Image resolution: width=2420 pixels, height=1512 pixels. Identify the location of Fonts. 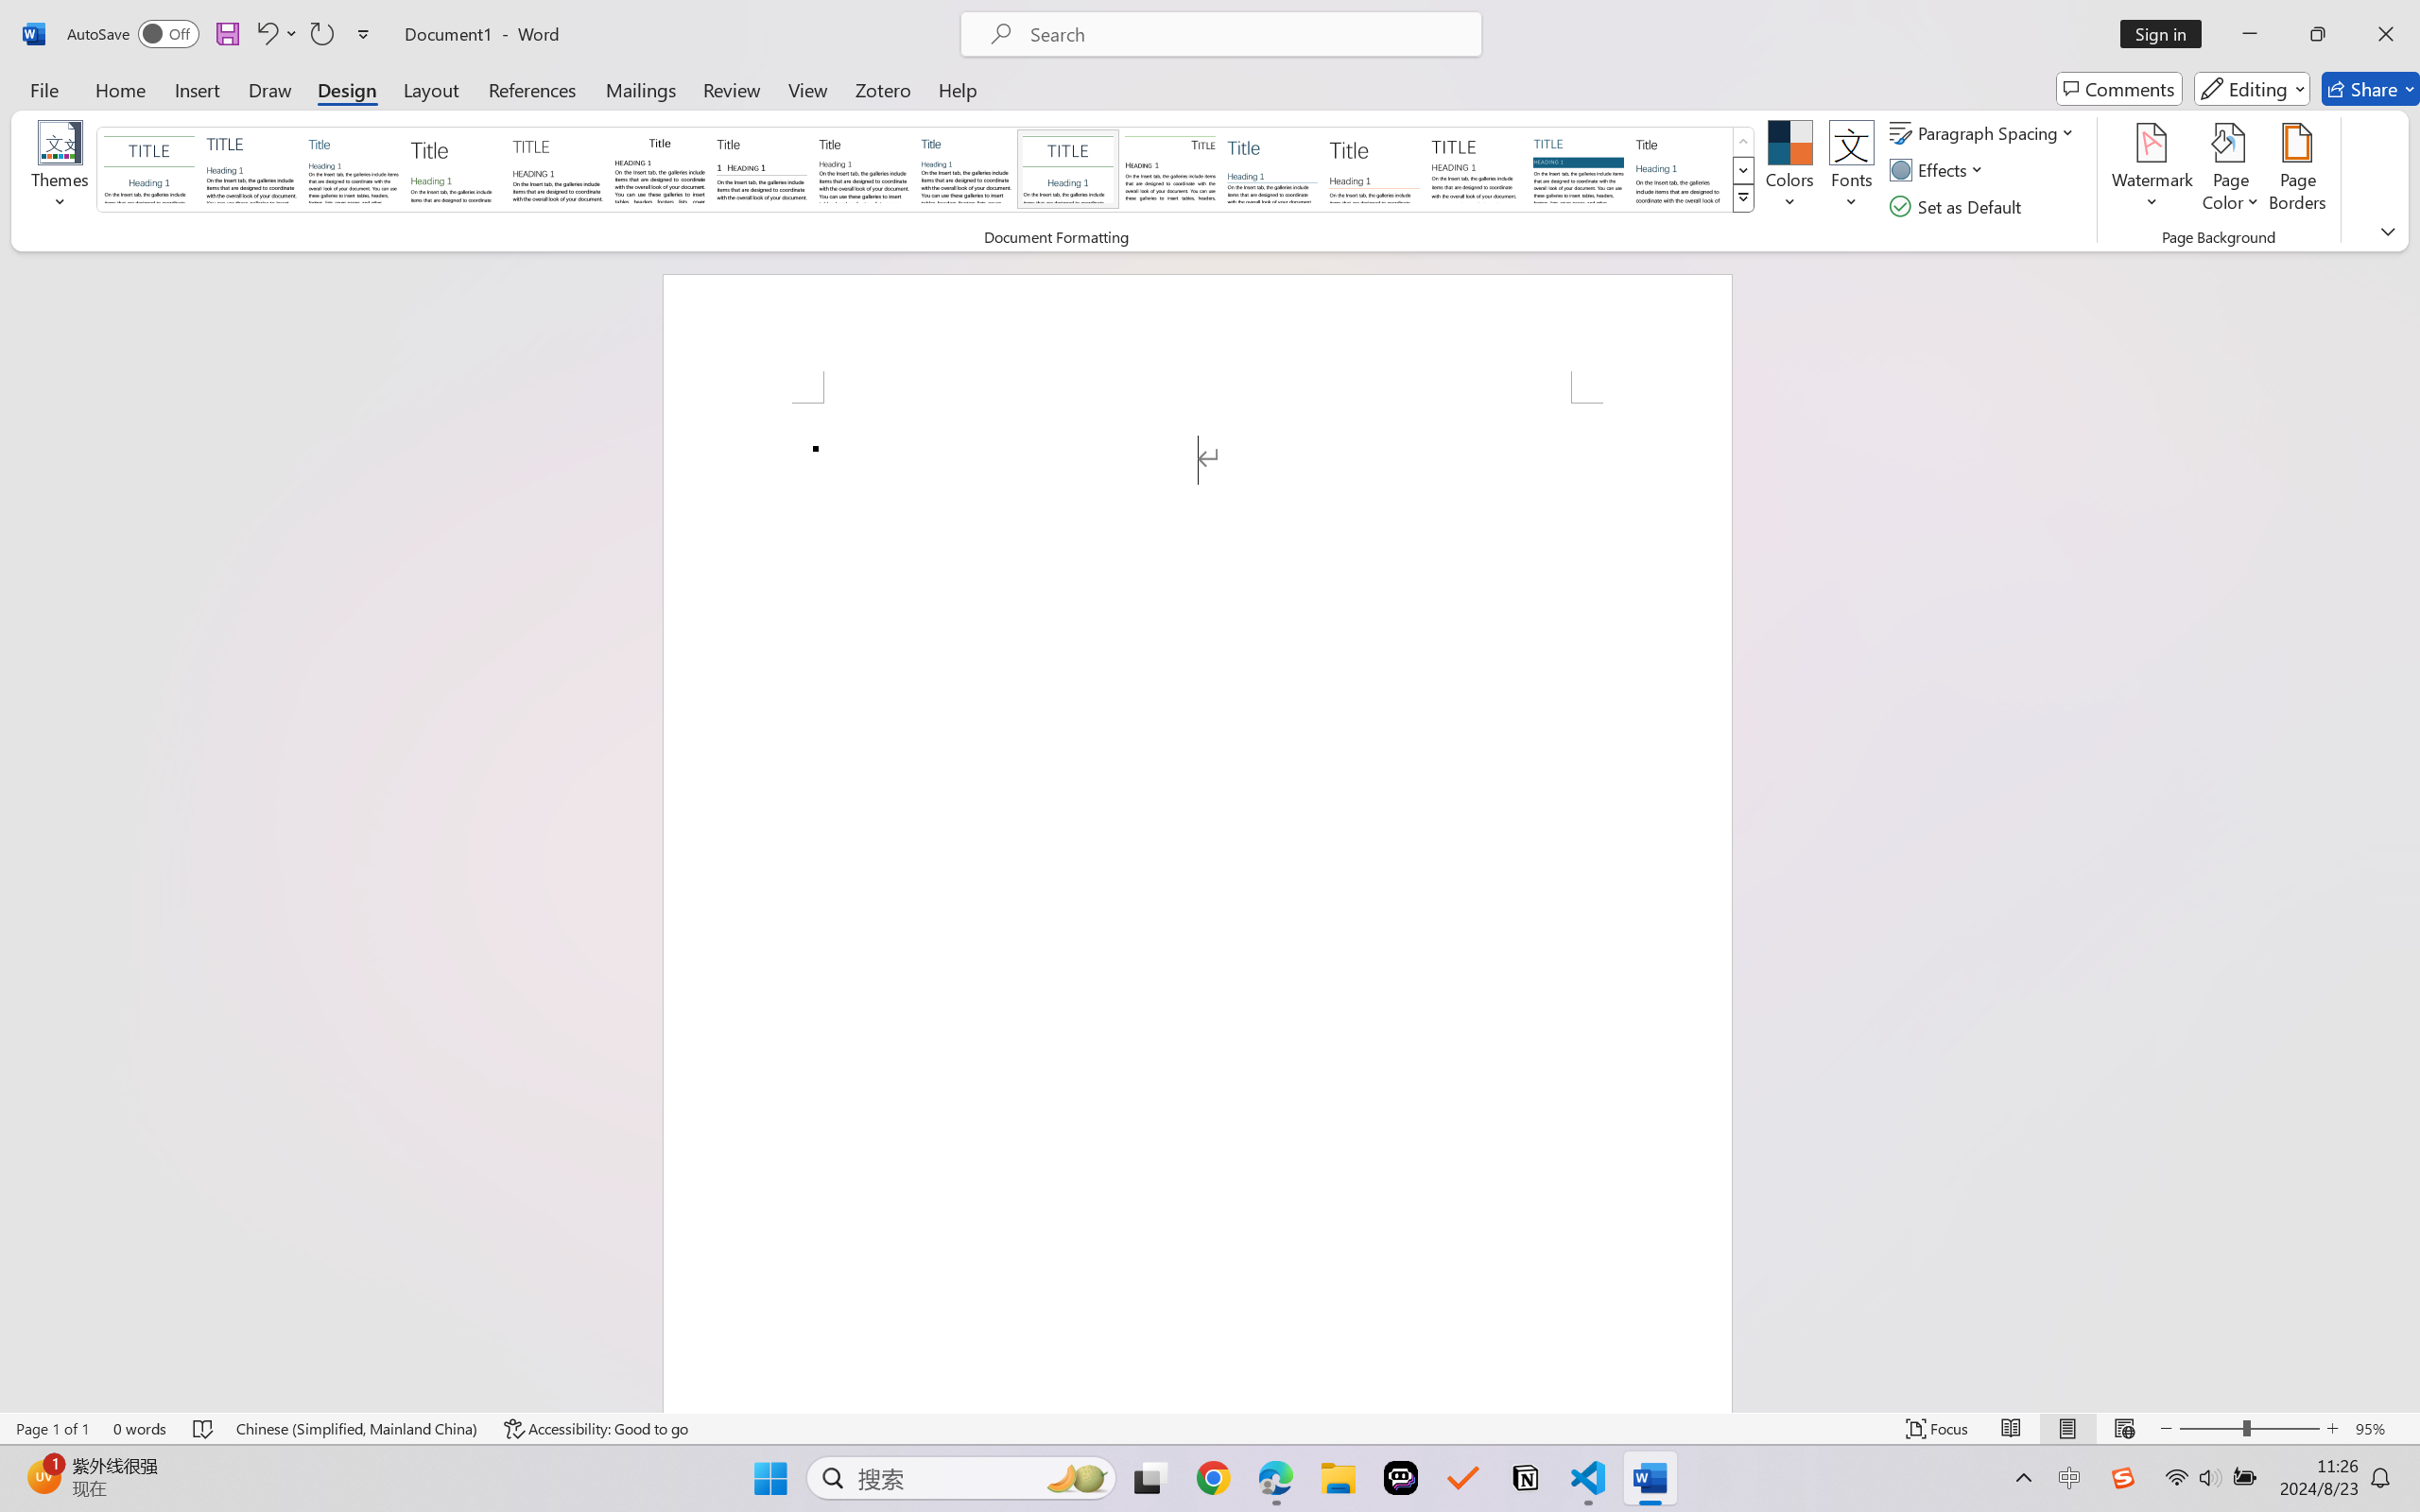
(1851, 170).